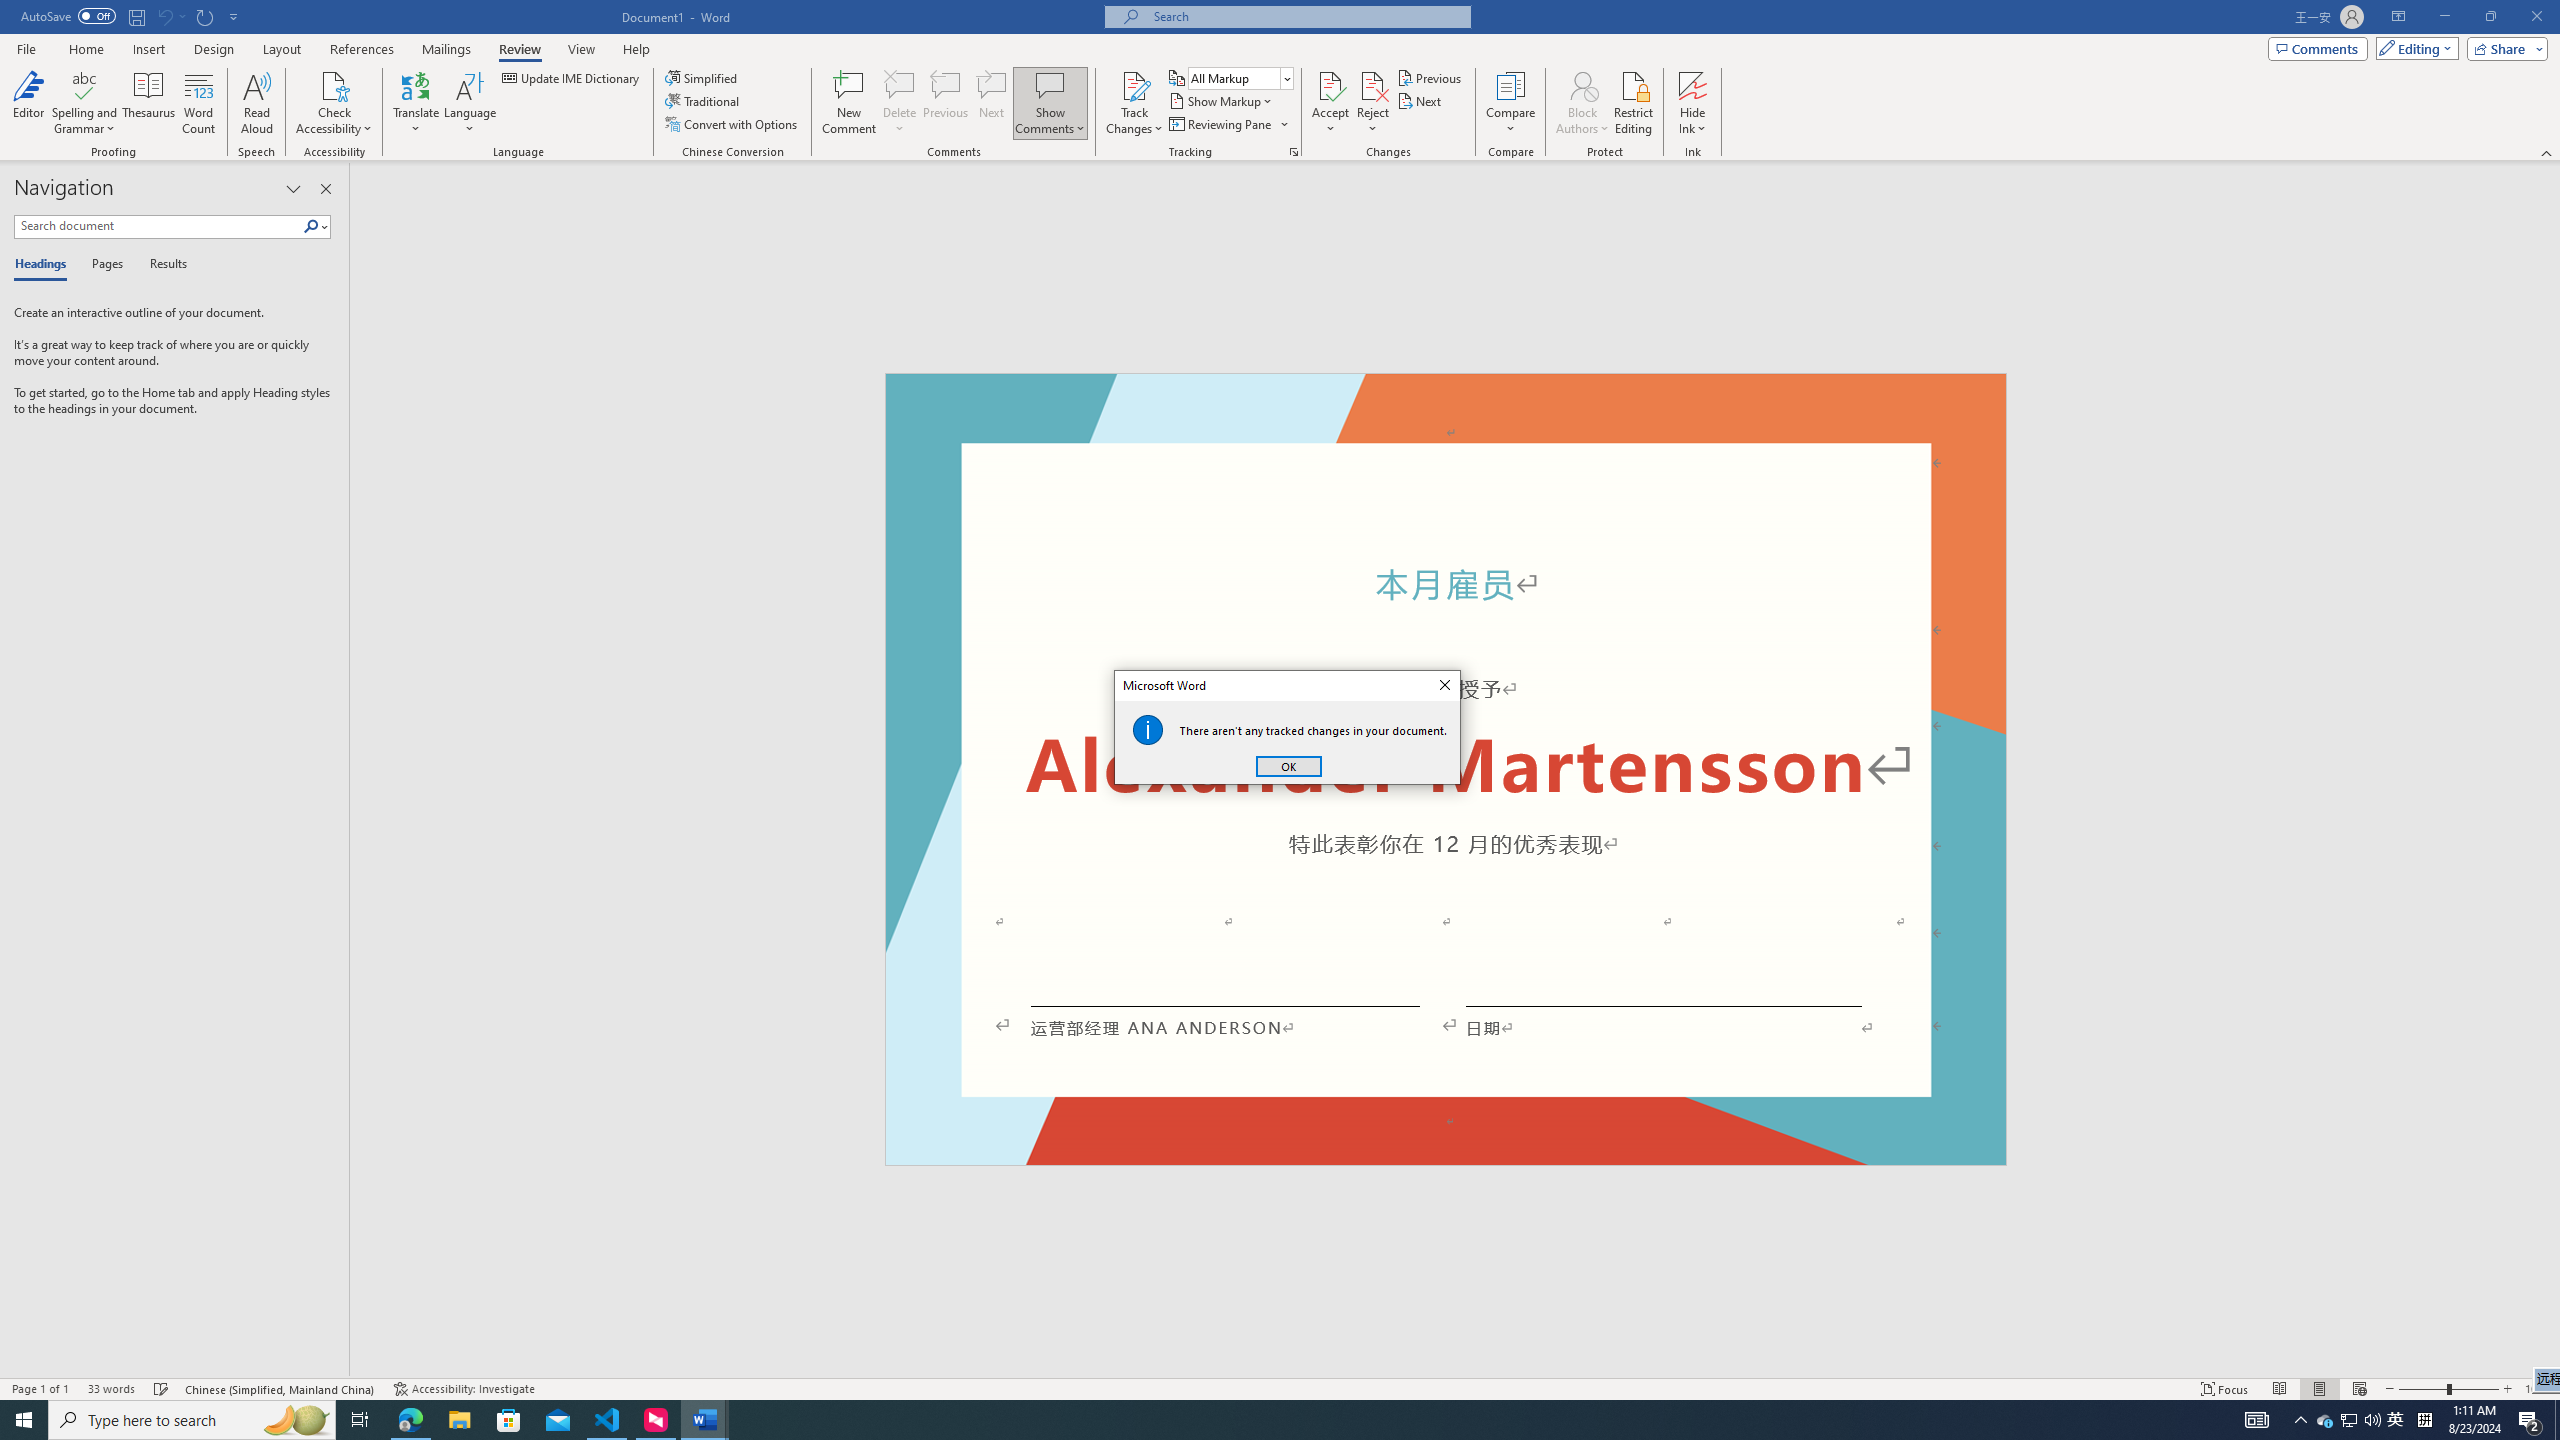 The width and height of the screenshot is (2560, 1440). What do you see at coordinates (2538, 1389) in the screenshot?
I see `Zoom 100%` at bounding box center [2538, 1389].